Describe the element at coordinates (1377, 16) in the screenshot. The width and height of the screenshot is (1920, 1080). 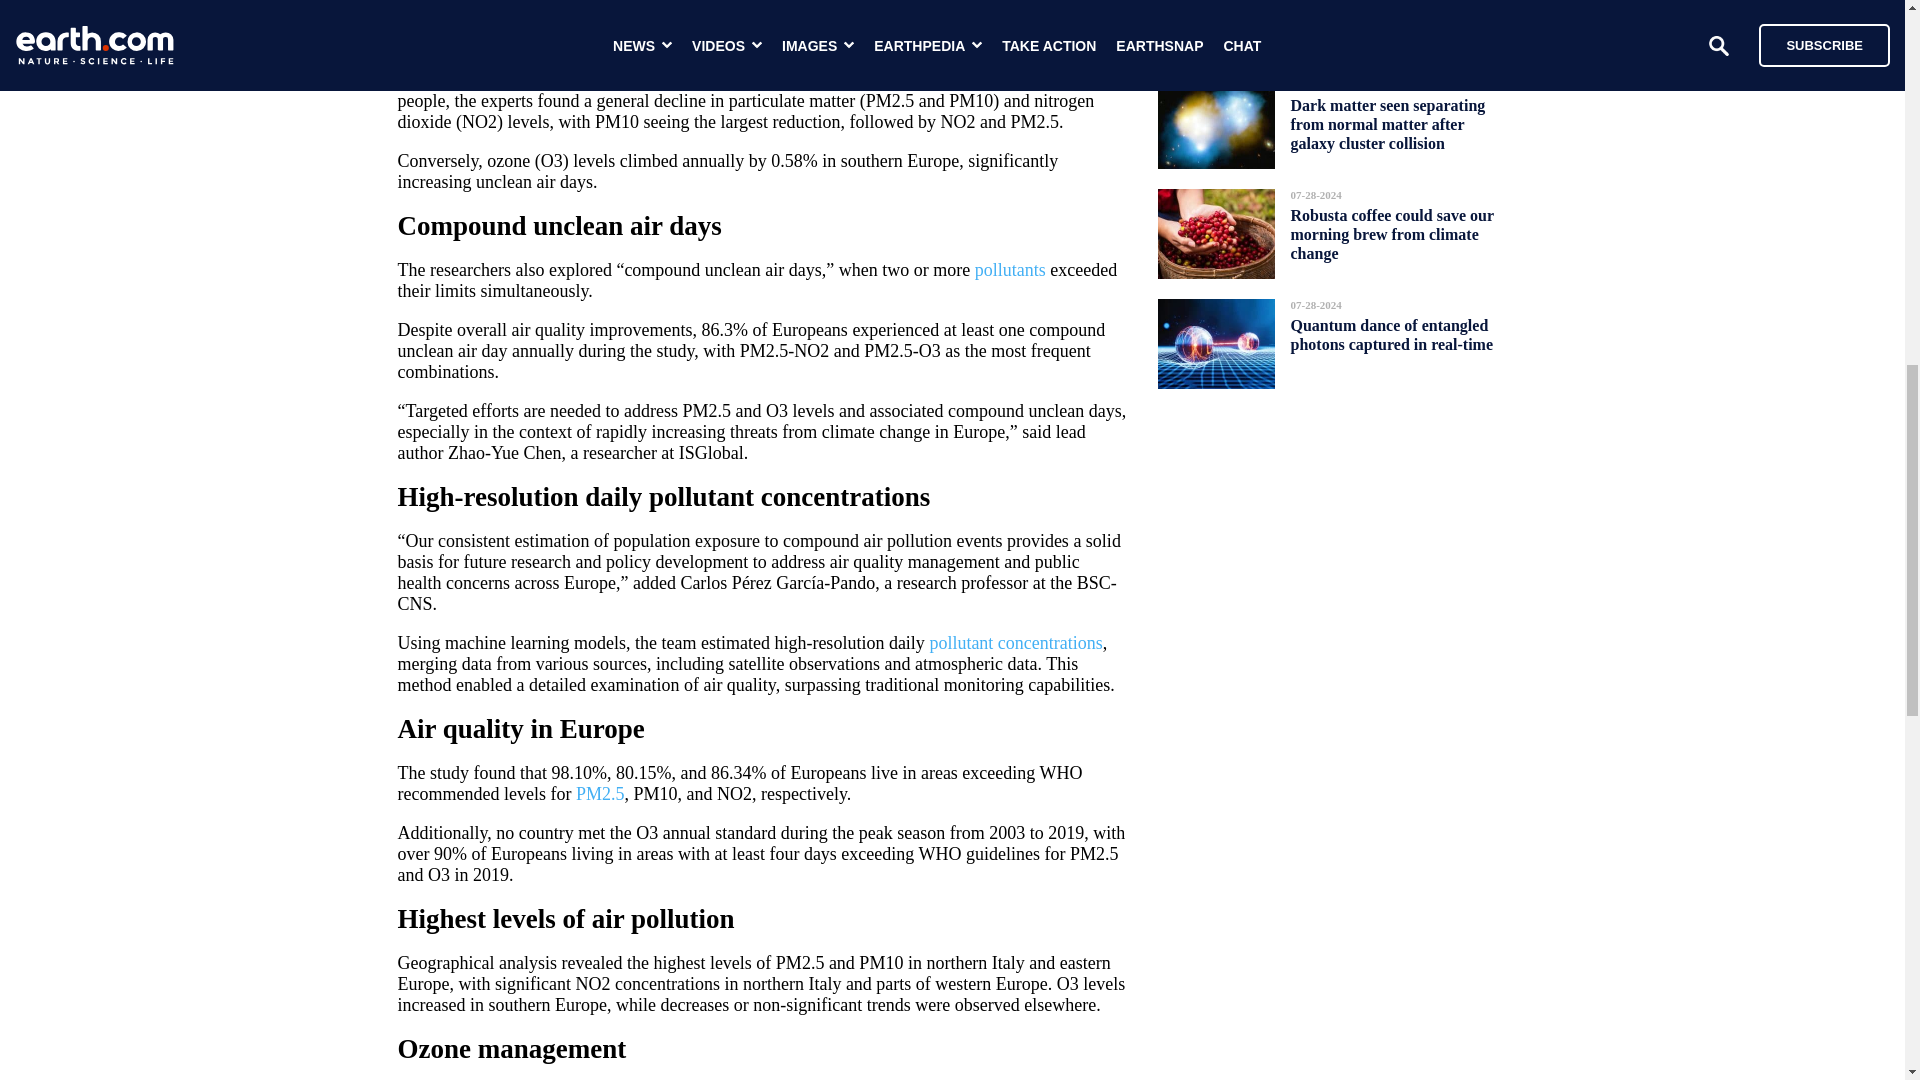
I see `Cicada wings inspire new antibacterial technologies` at that location.